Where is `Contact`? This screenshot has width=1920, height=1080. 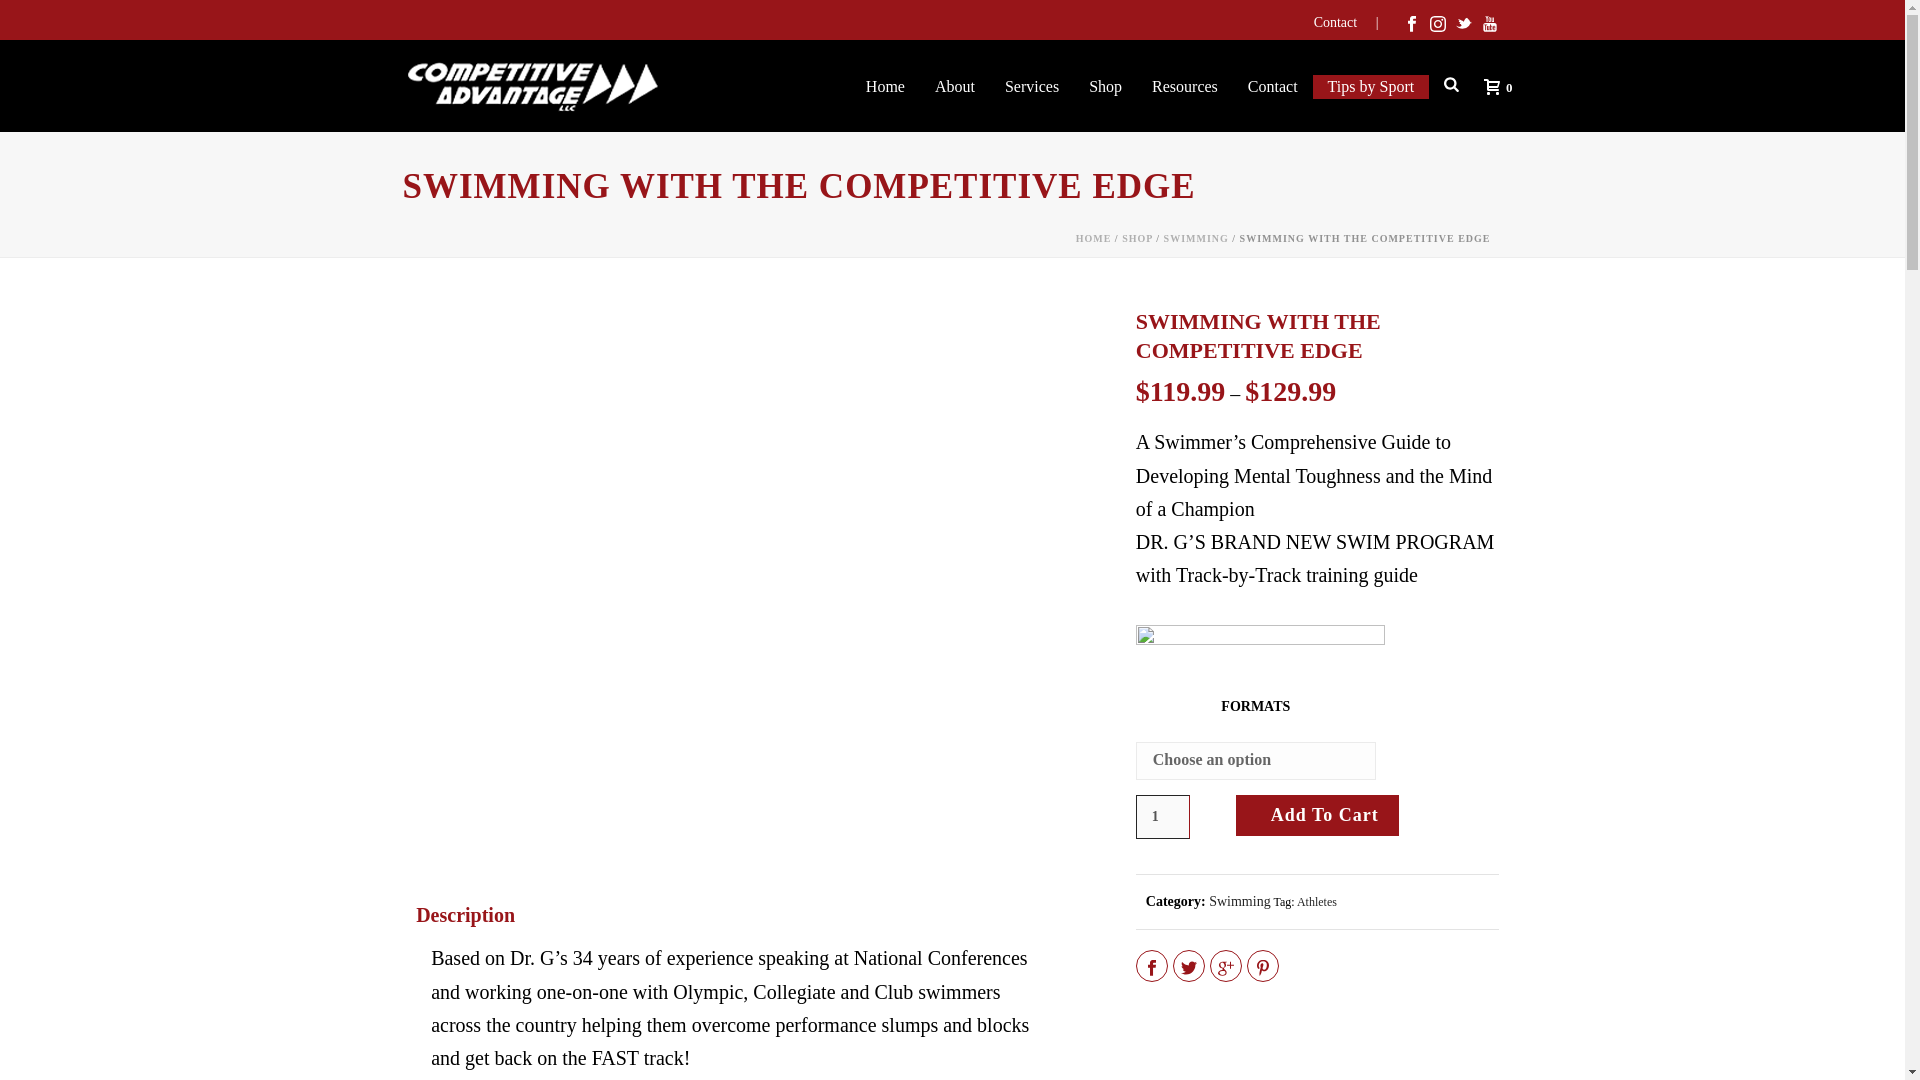
Contact is located at coordinates (1353, 23).